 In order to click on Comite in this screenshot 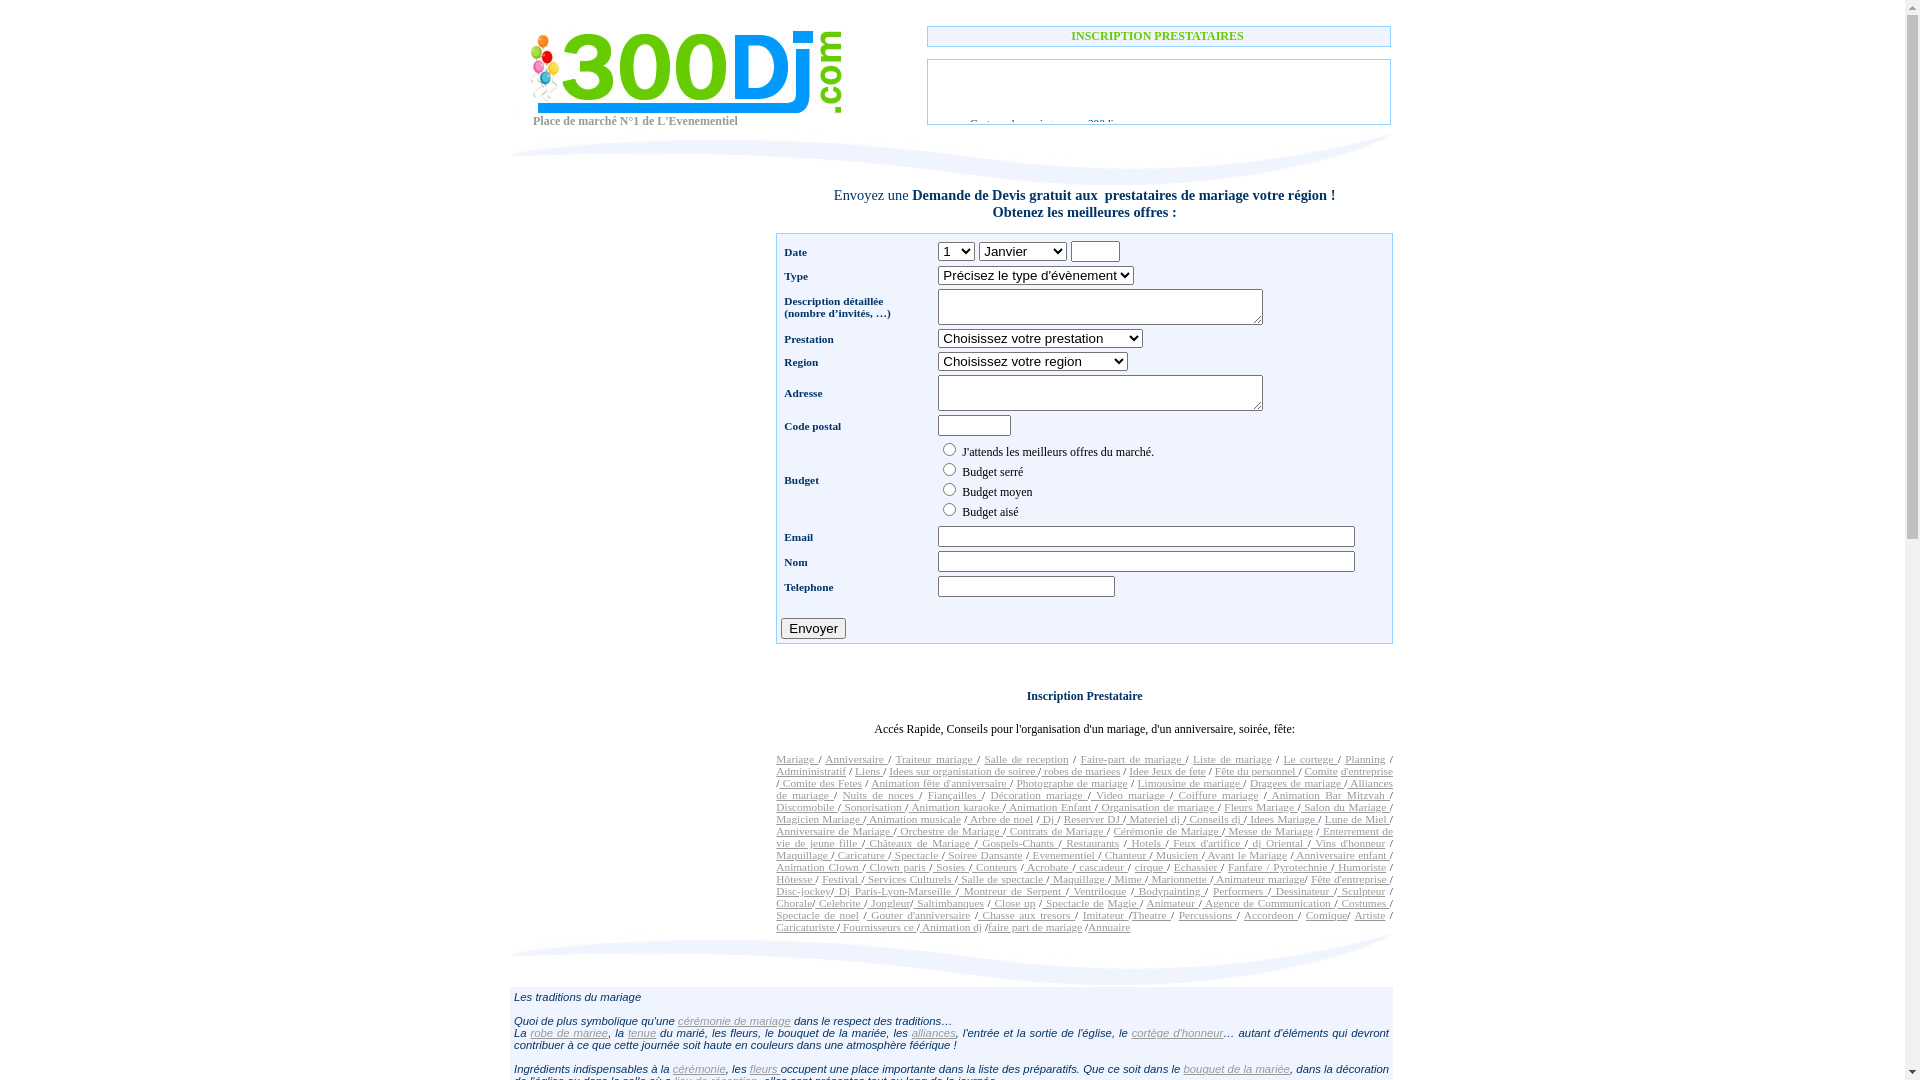, I will do `click(1320, 771)`.